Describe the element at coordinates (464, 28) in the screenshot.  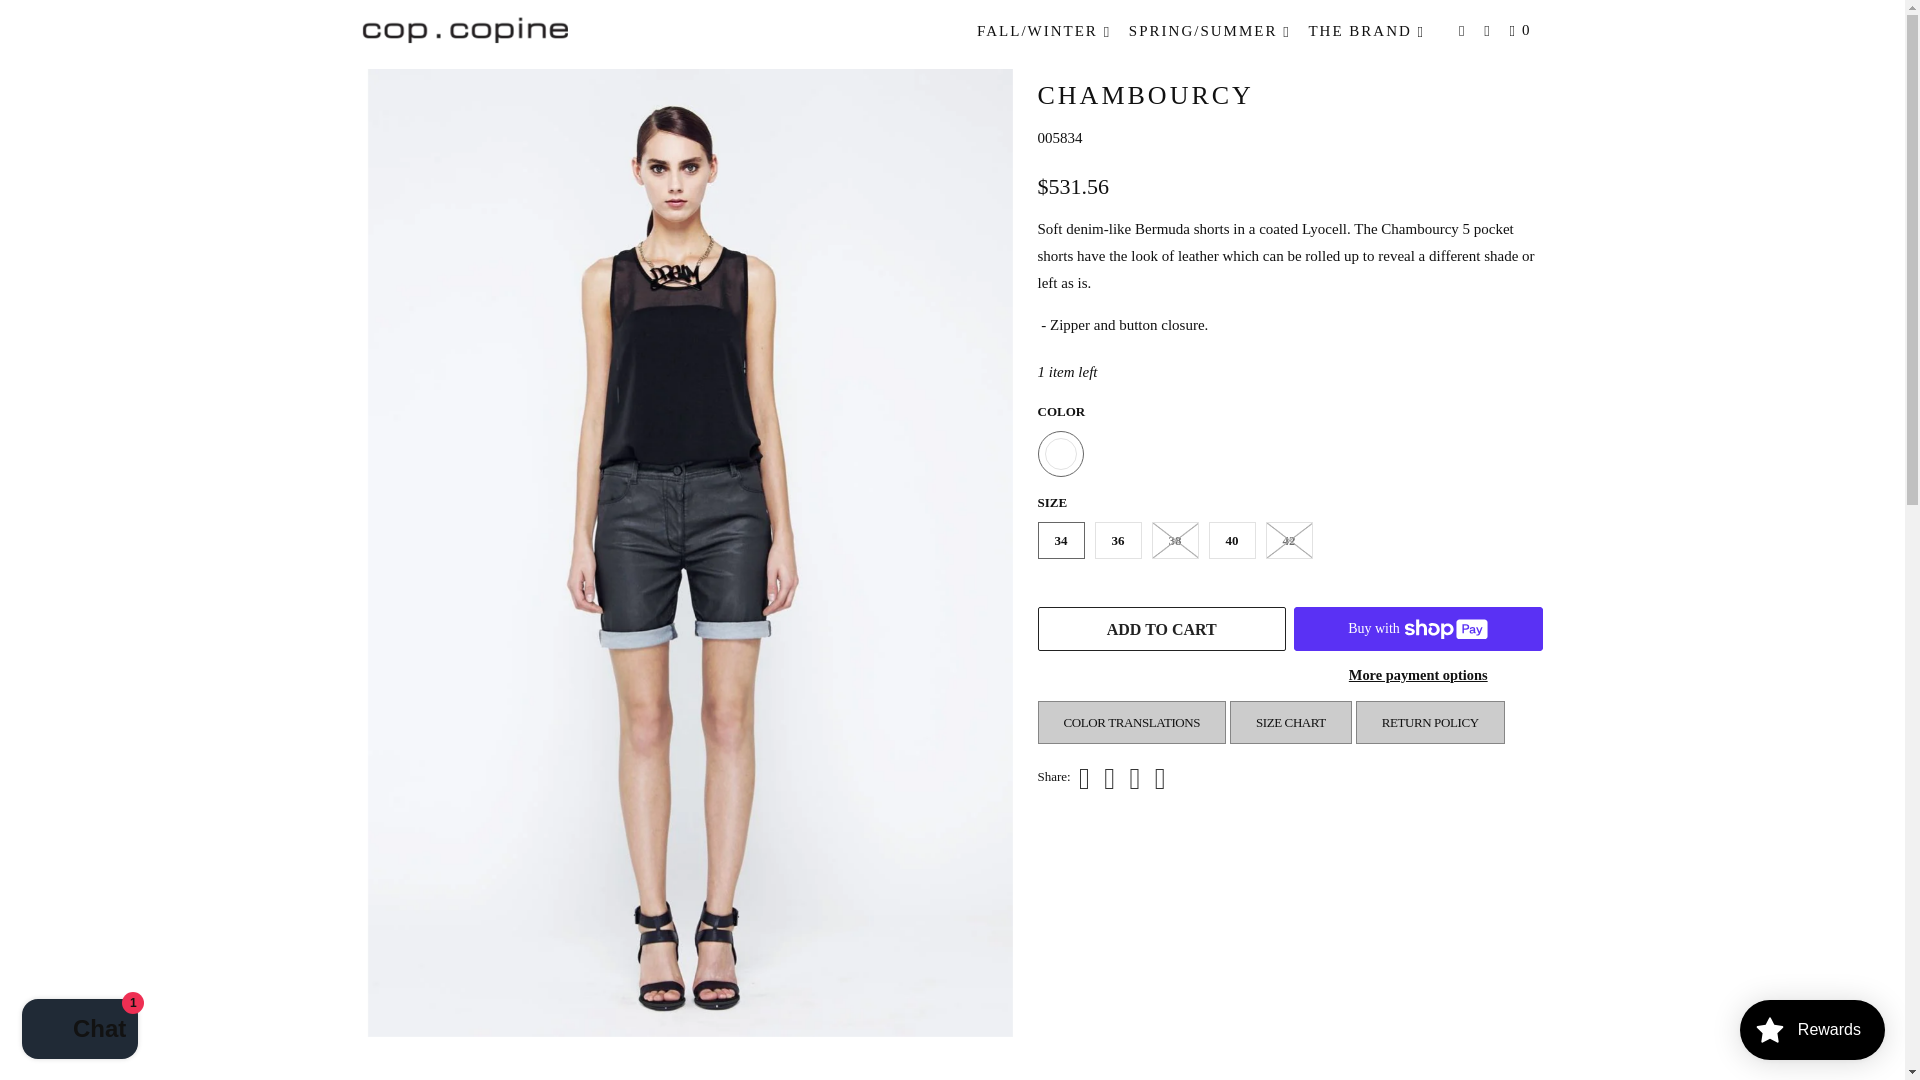
I see `Cop Copine US` at that location.